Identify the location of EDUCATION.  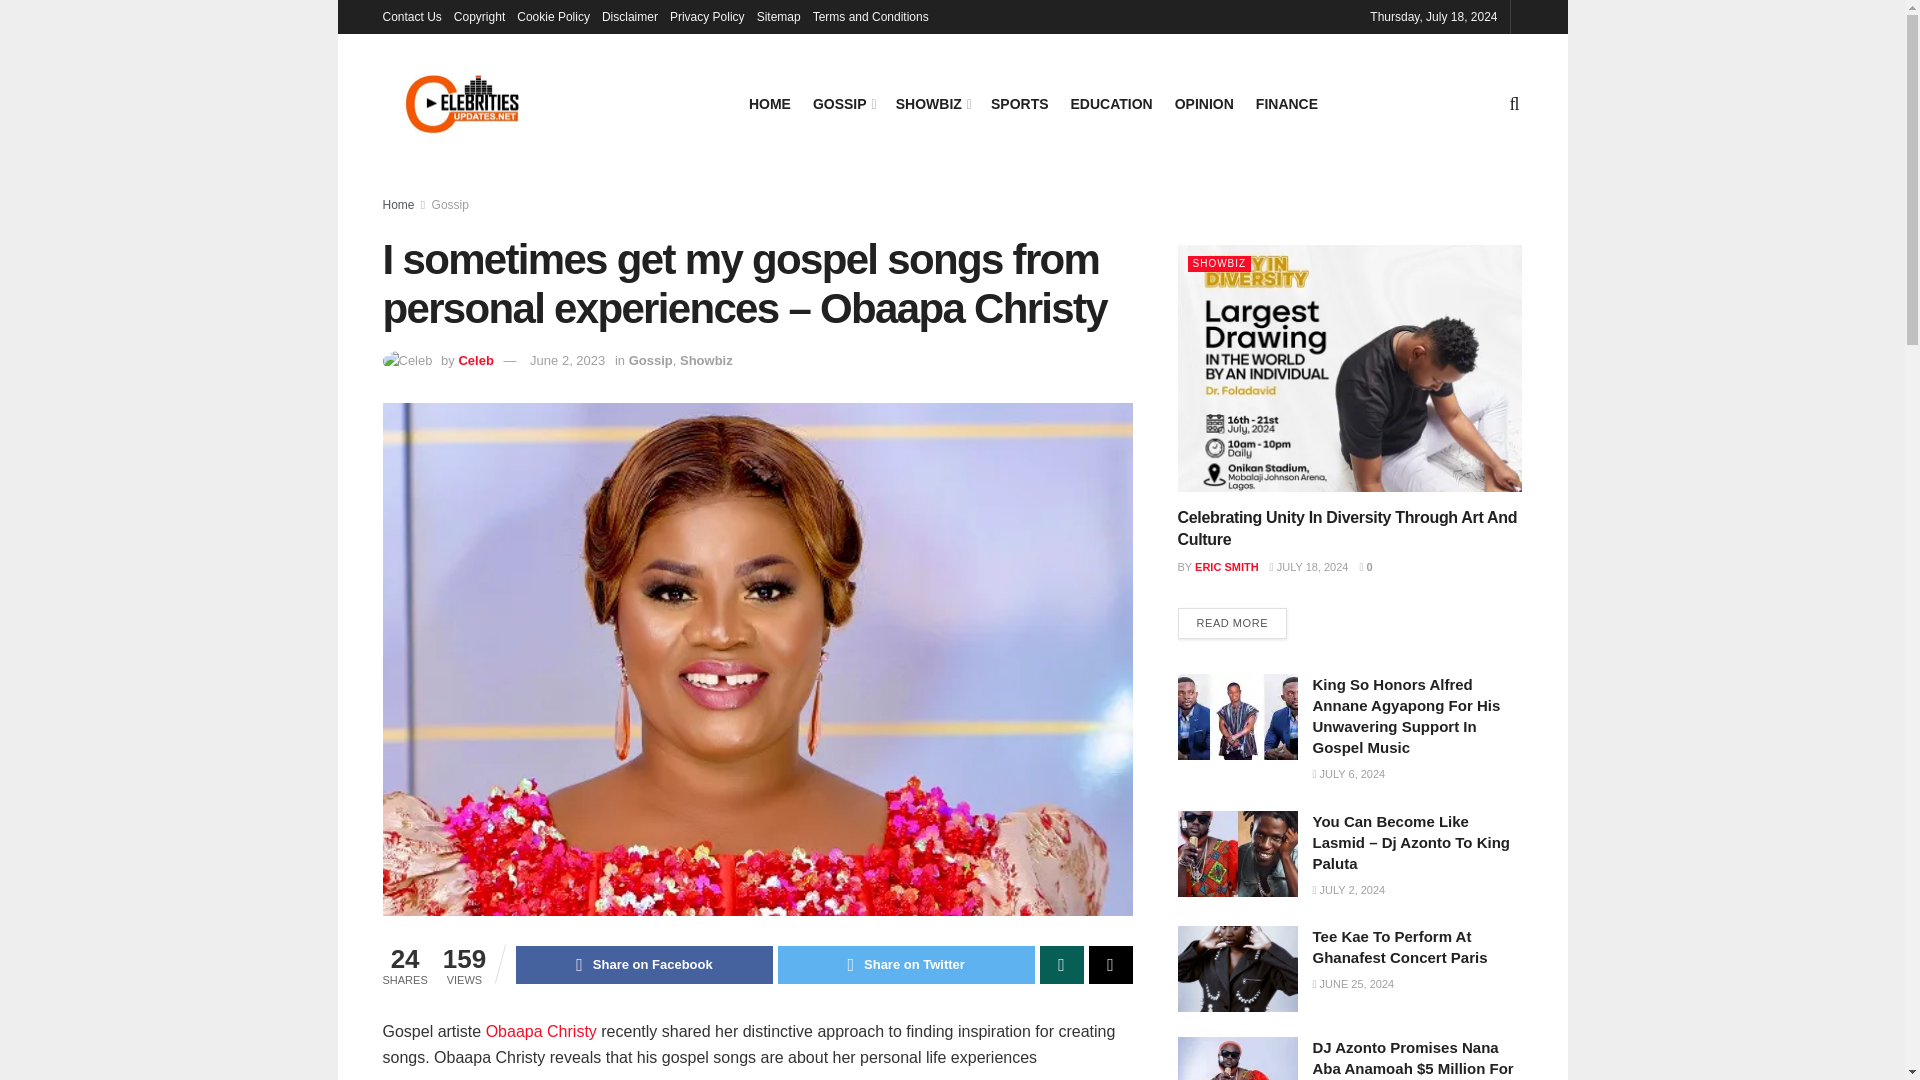
(1112, 103).